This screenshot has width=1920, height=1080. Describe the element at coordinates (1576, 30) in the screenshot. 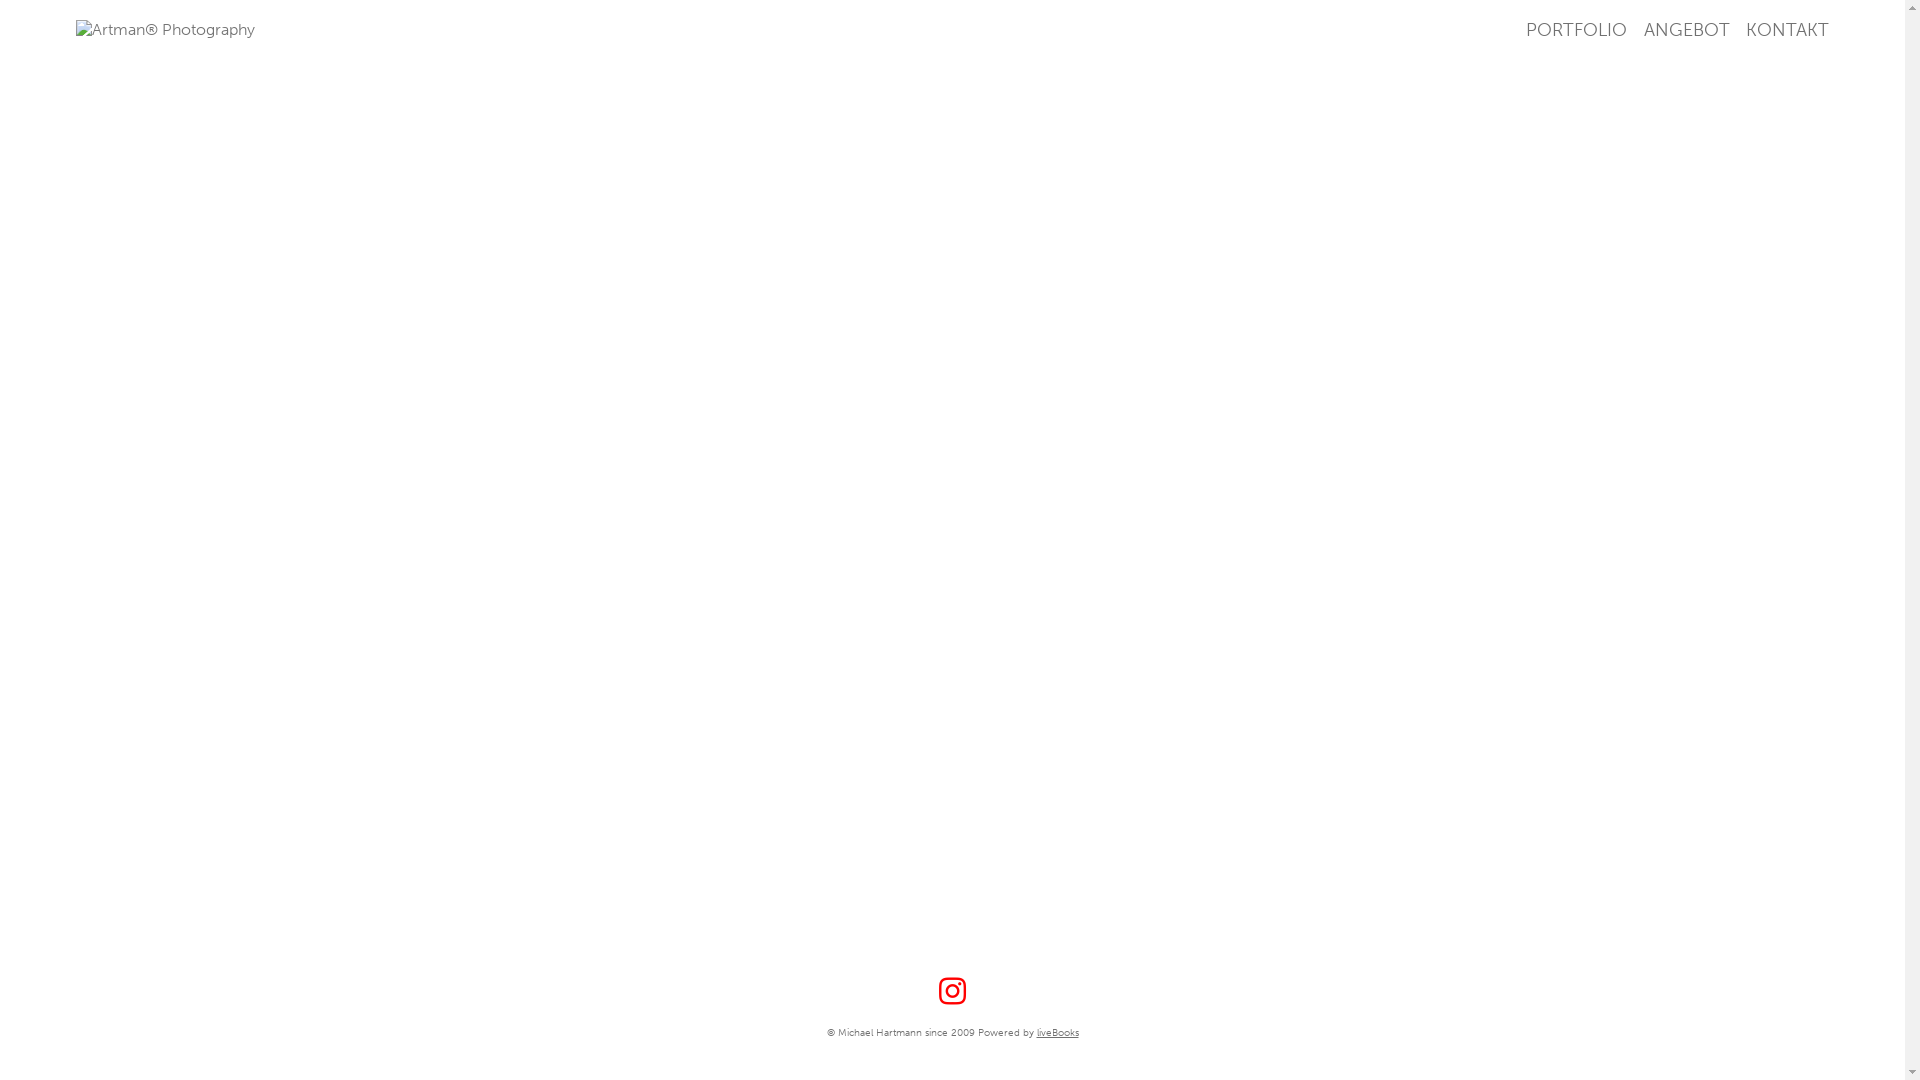

I see `PORTFOLIO` at that location.